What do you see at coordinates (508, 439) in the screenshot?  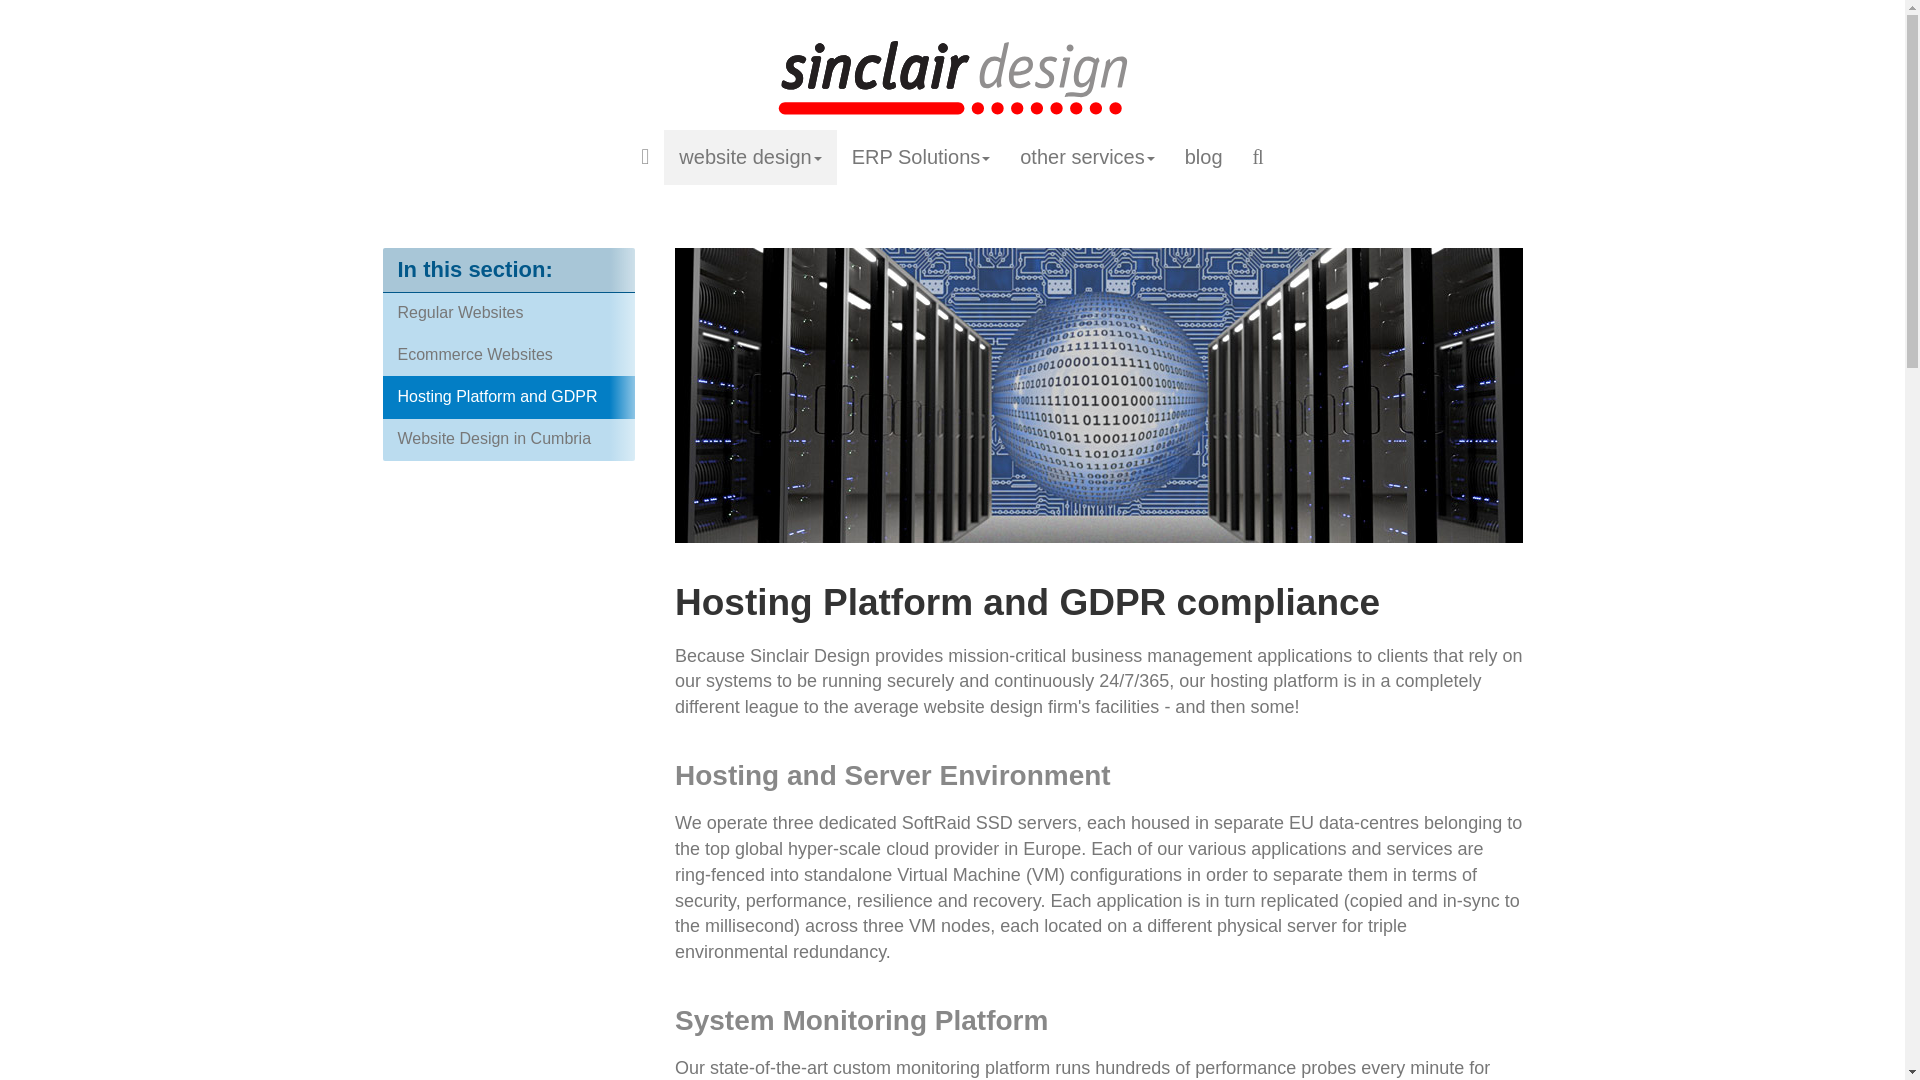 I see `Website Design in Cumbria` at bounding box center [508, 439].